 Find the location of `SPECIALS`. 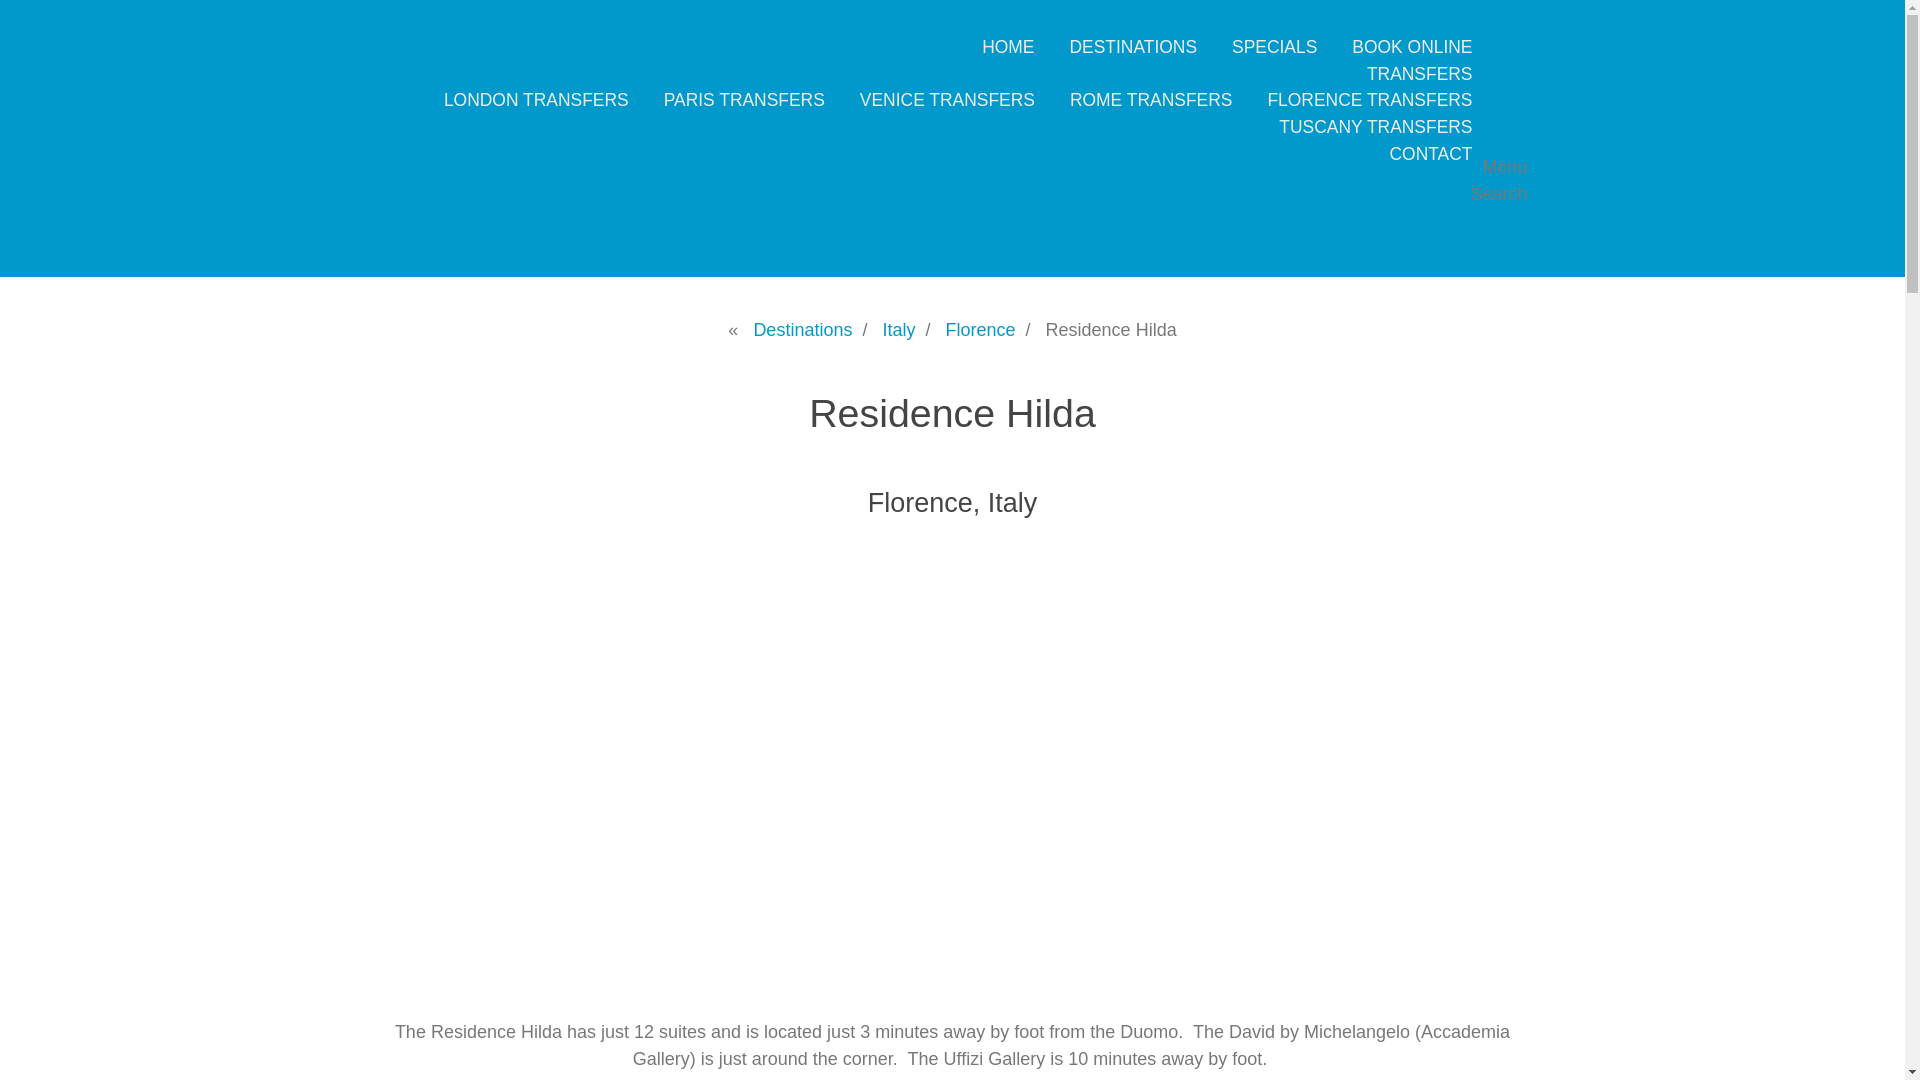

SPECIALS is located at coordinates (1274, 46).